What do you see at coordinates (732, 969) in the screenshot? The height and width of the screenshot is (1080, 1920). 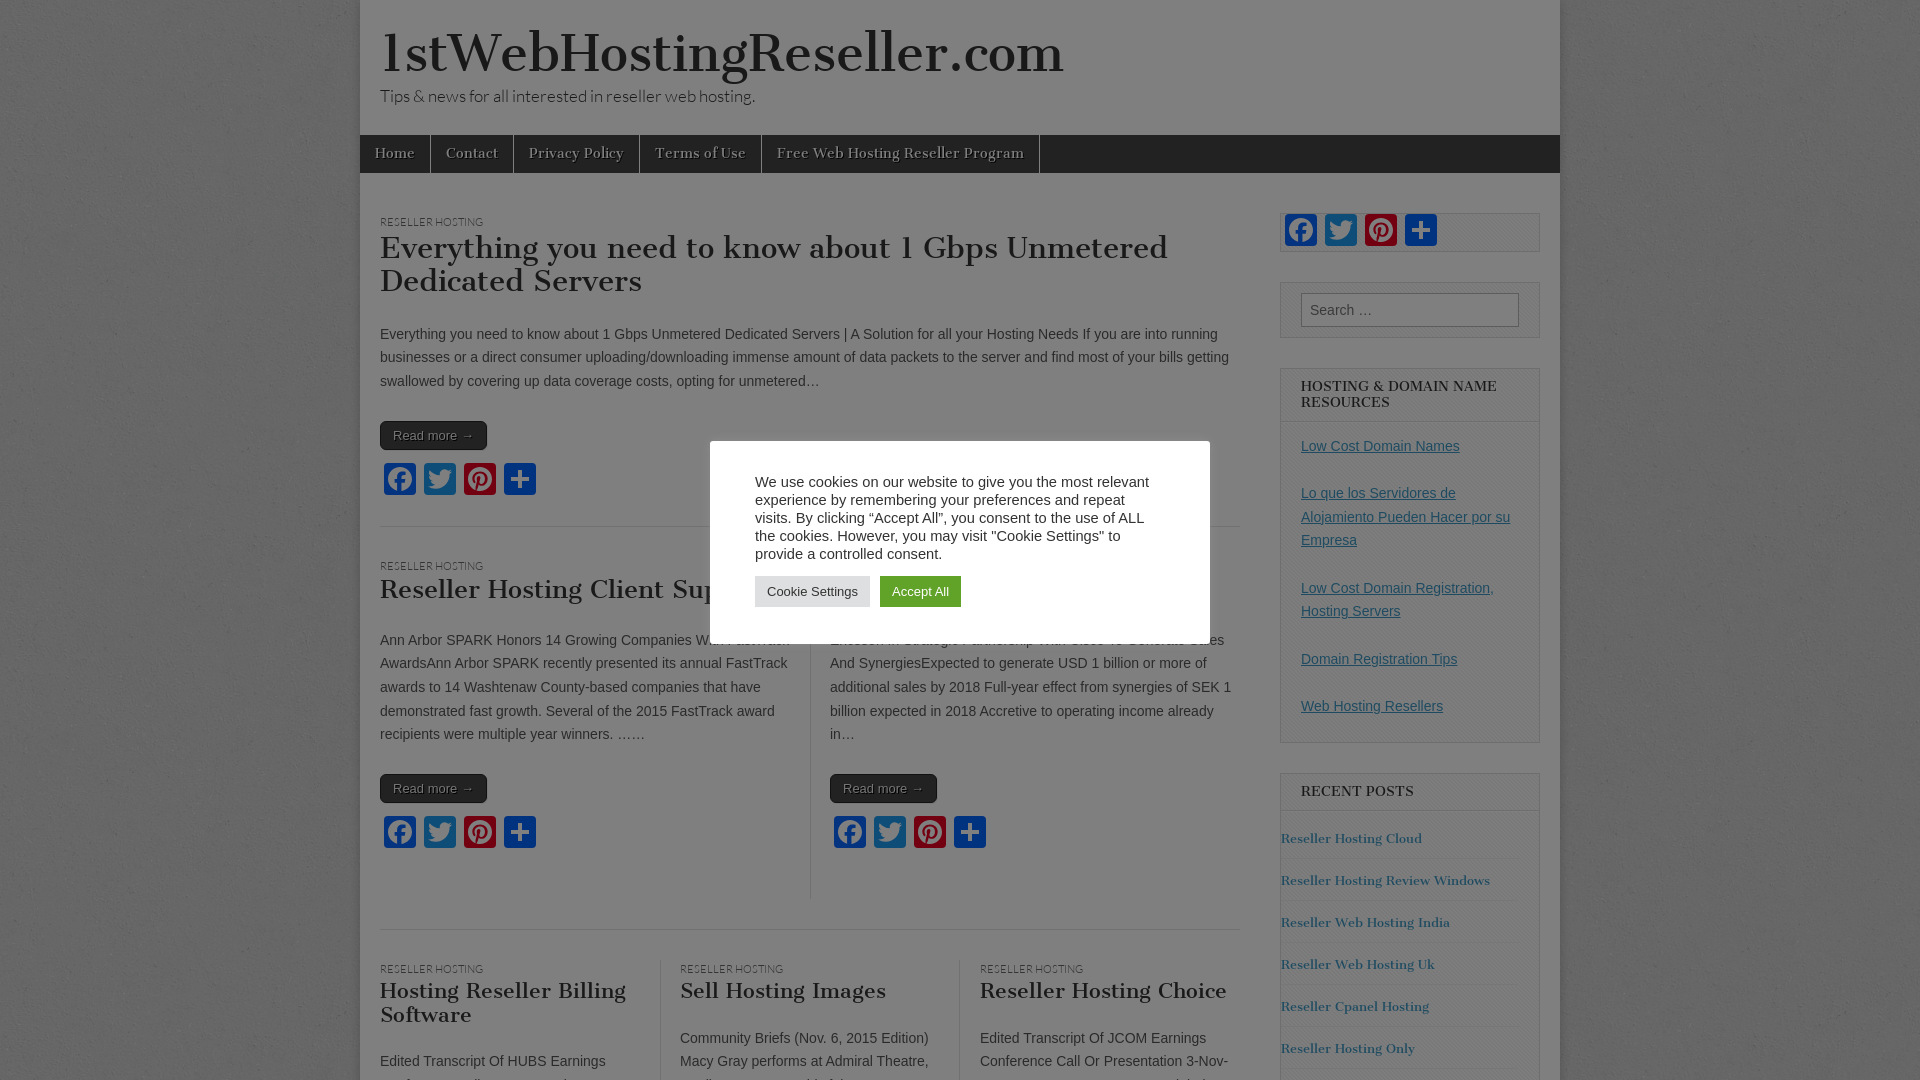 I see `RESELLER HOSTING` at bounding box center [732, 969].